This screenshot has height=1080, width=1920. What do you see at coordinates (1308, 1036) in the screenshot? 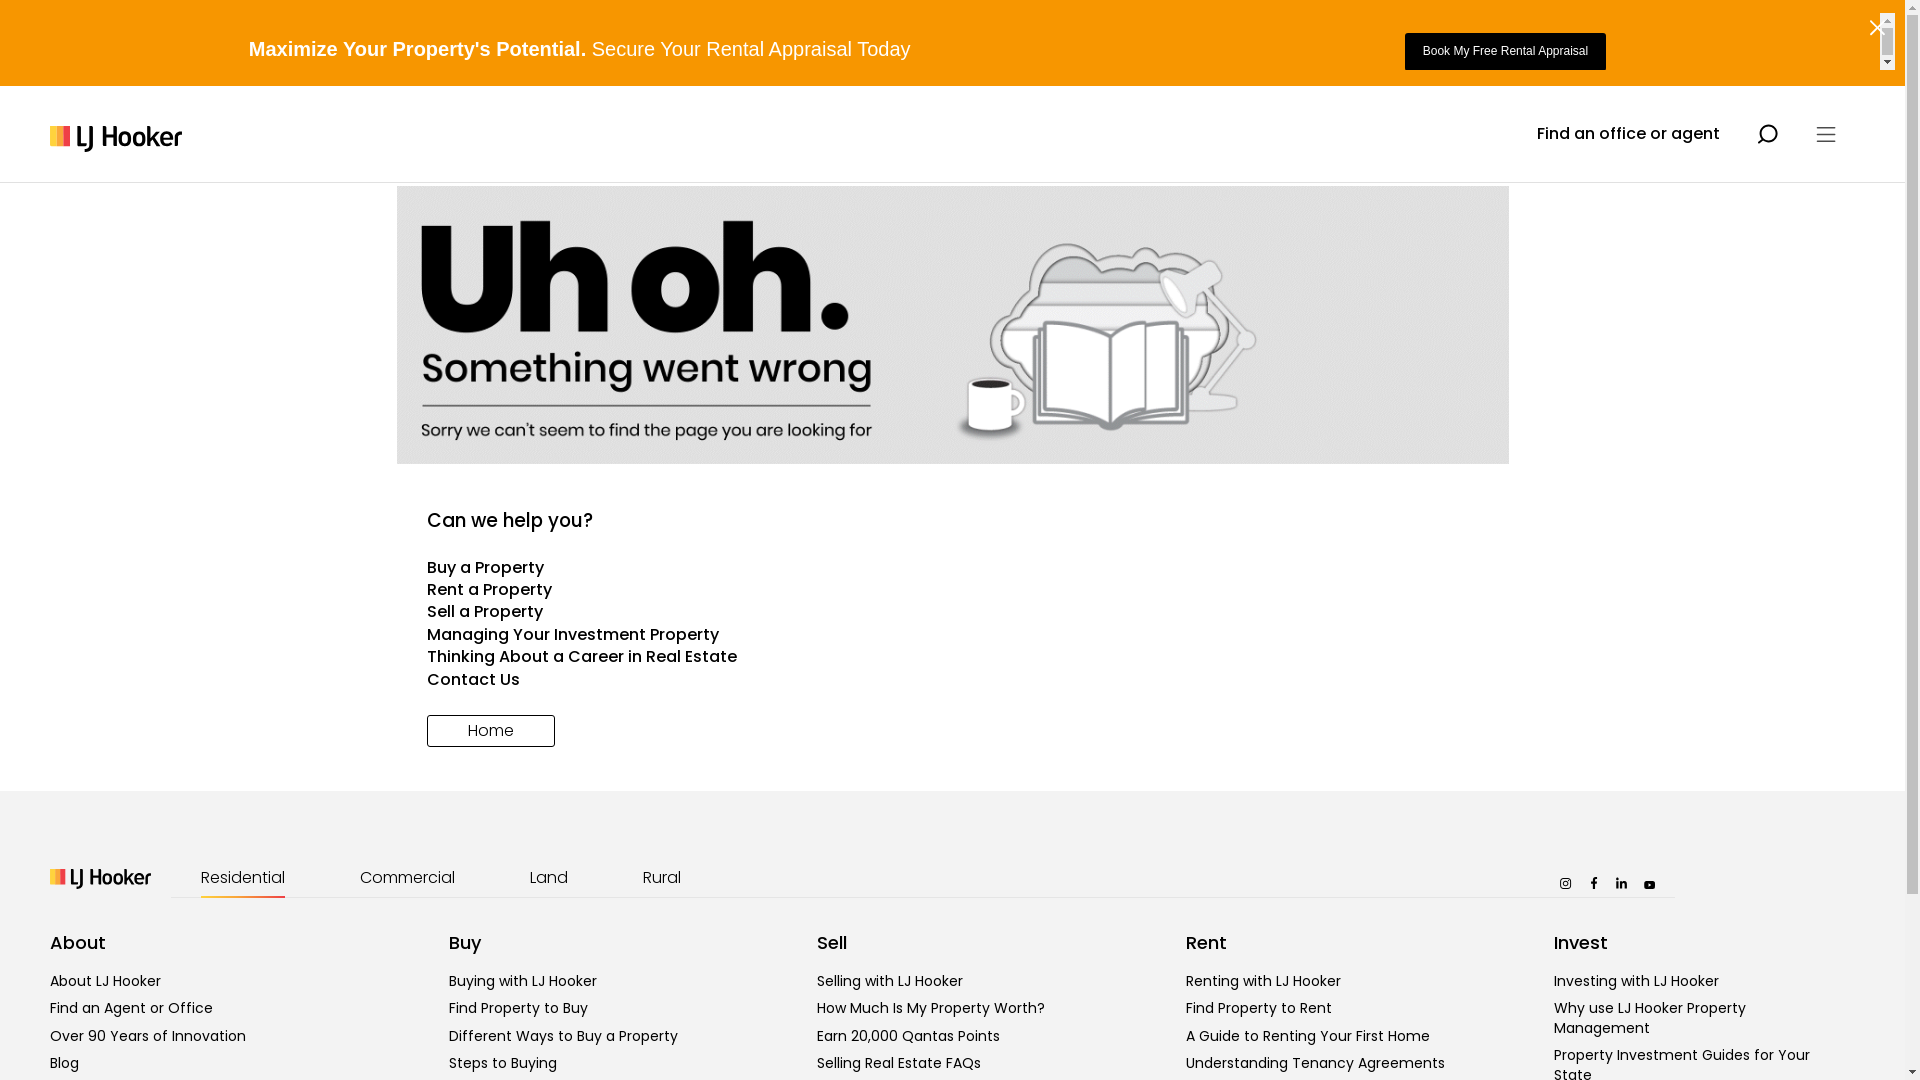
I see `A Guide to Renting Your First Home` at bounding box center [1308, 1036].